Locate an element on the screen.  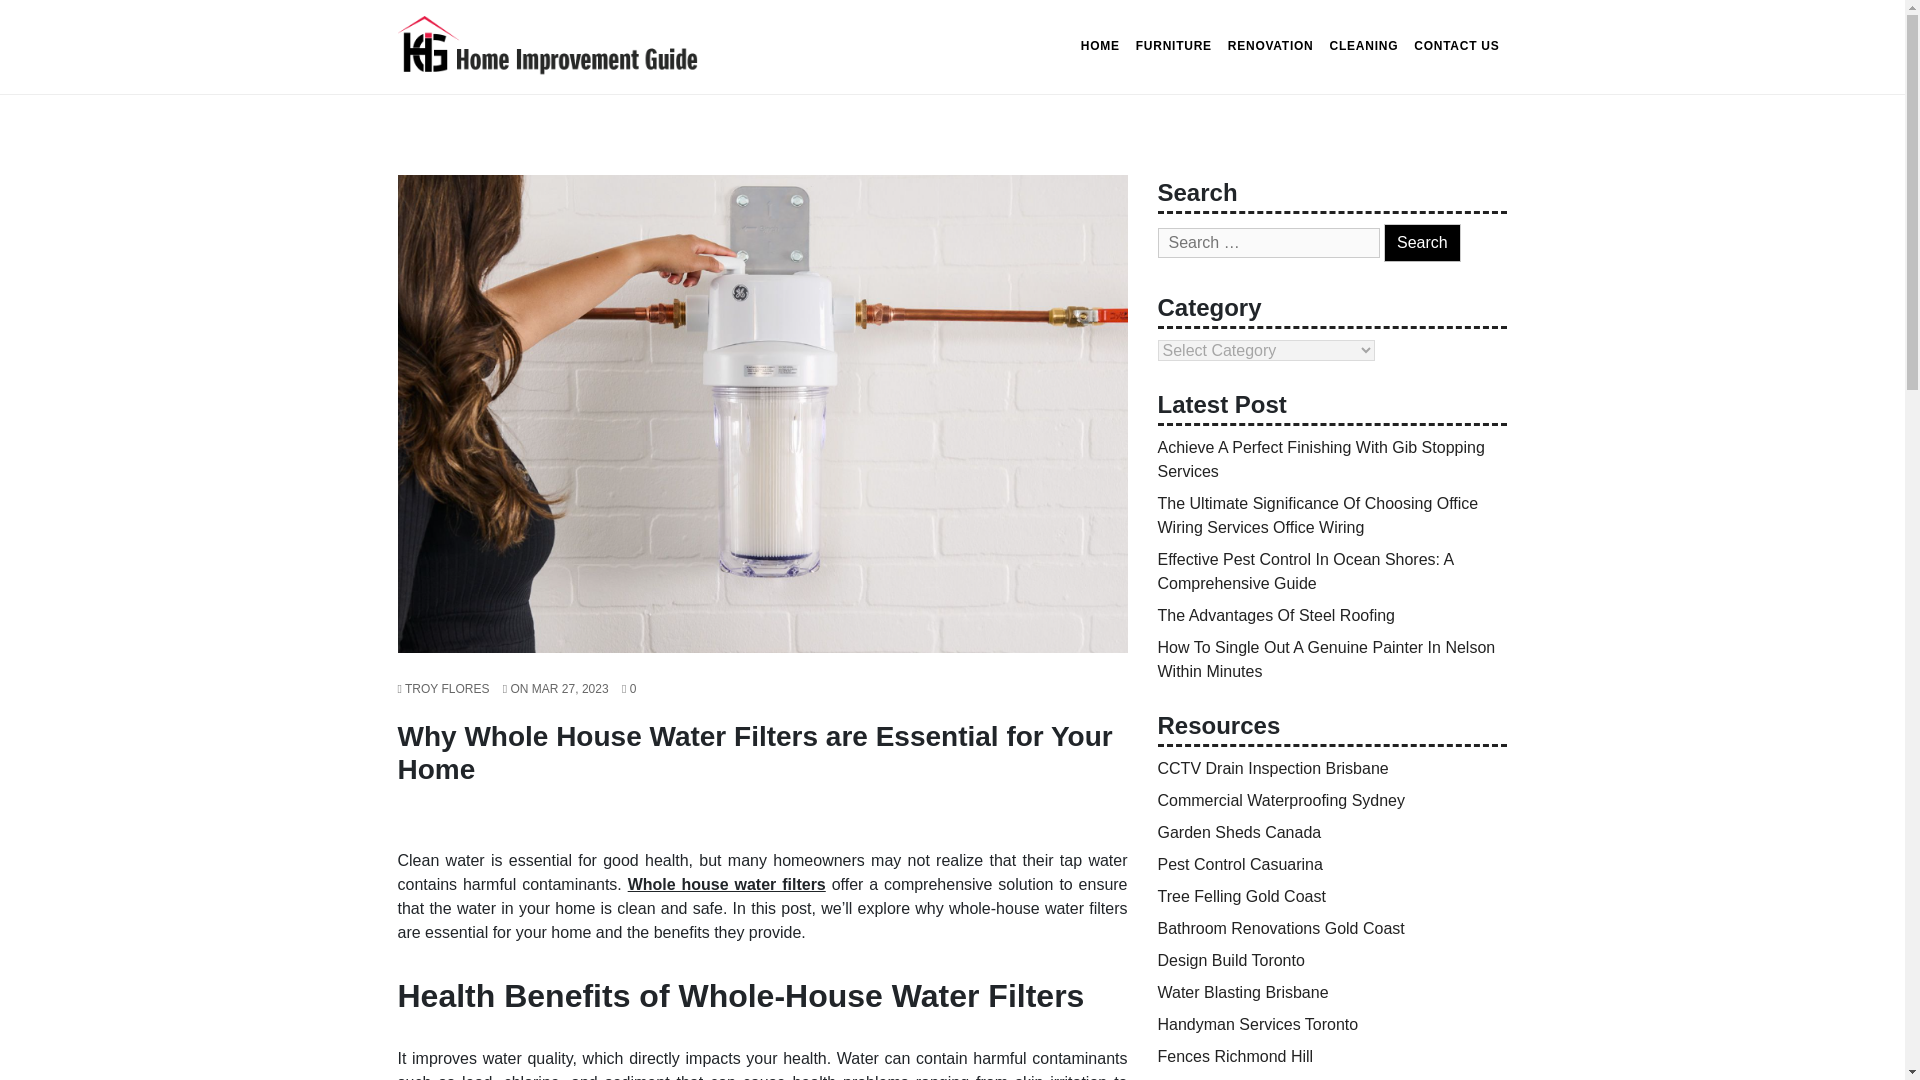
HOME is located at coordinates (1100, 46).